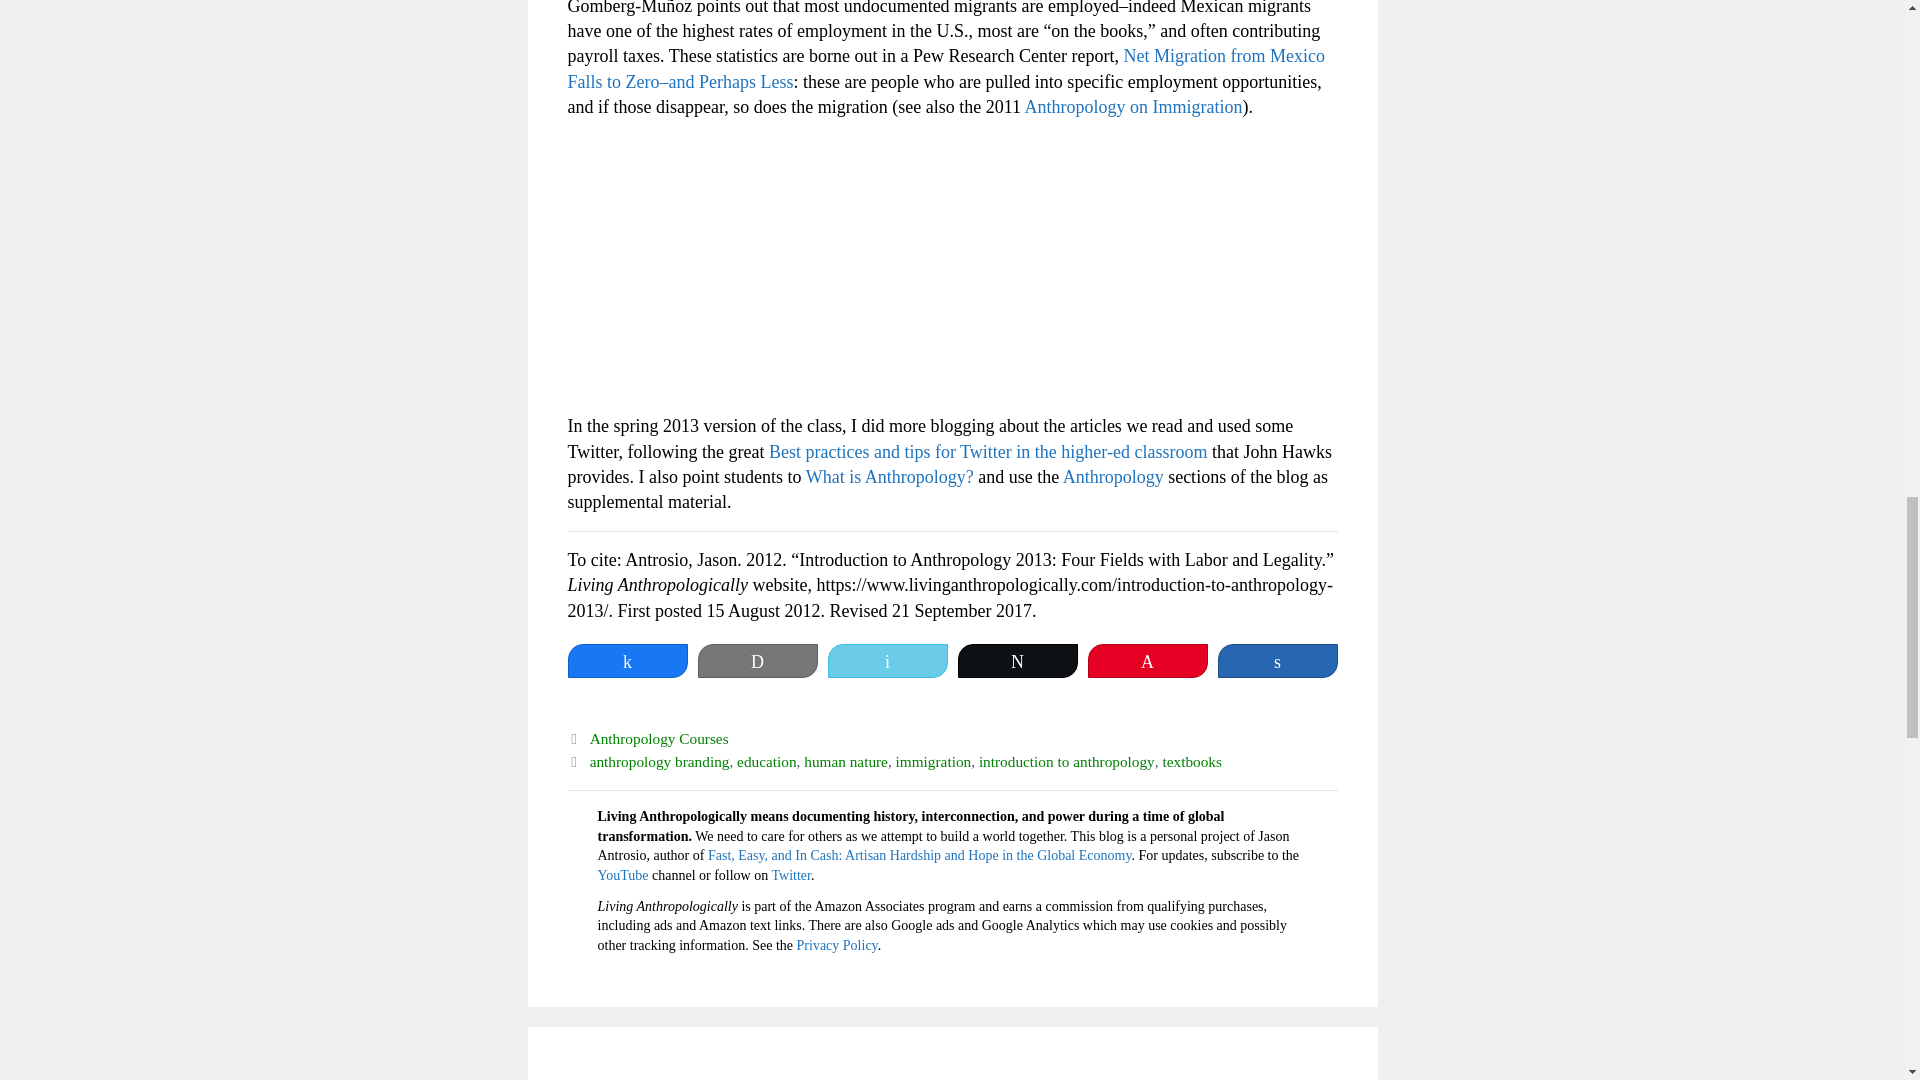  What do you see at coordinates (1134, 106) in the screenshot?
I see `Anthropology on Immigration: The AAA General Statement` at bounding box center [1134, 106].